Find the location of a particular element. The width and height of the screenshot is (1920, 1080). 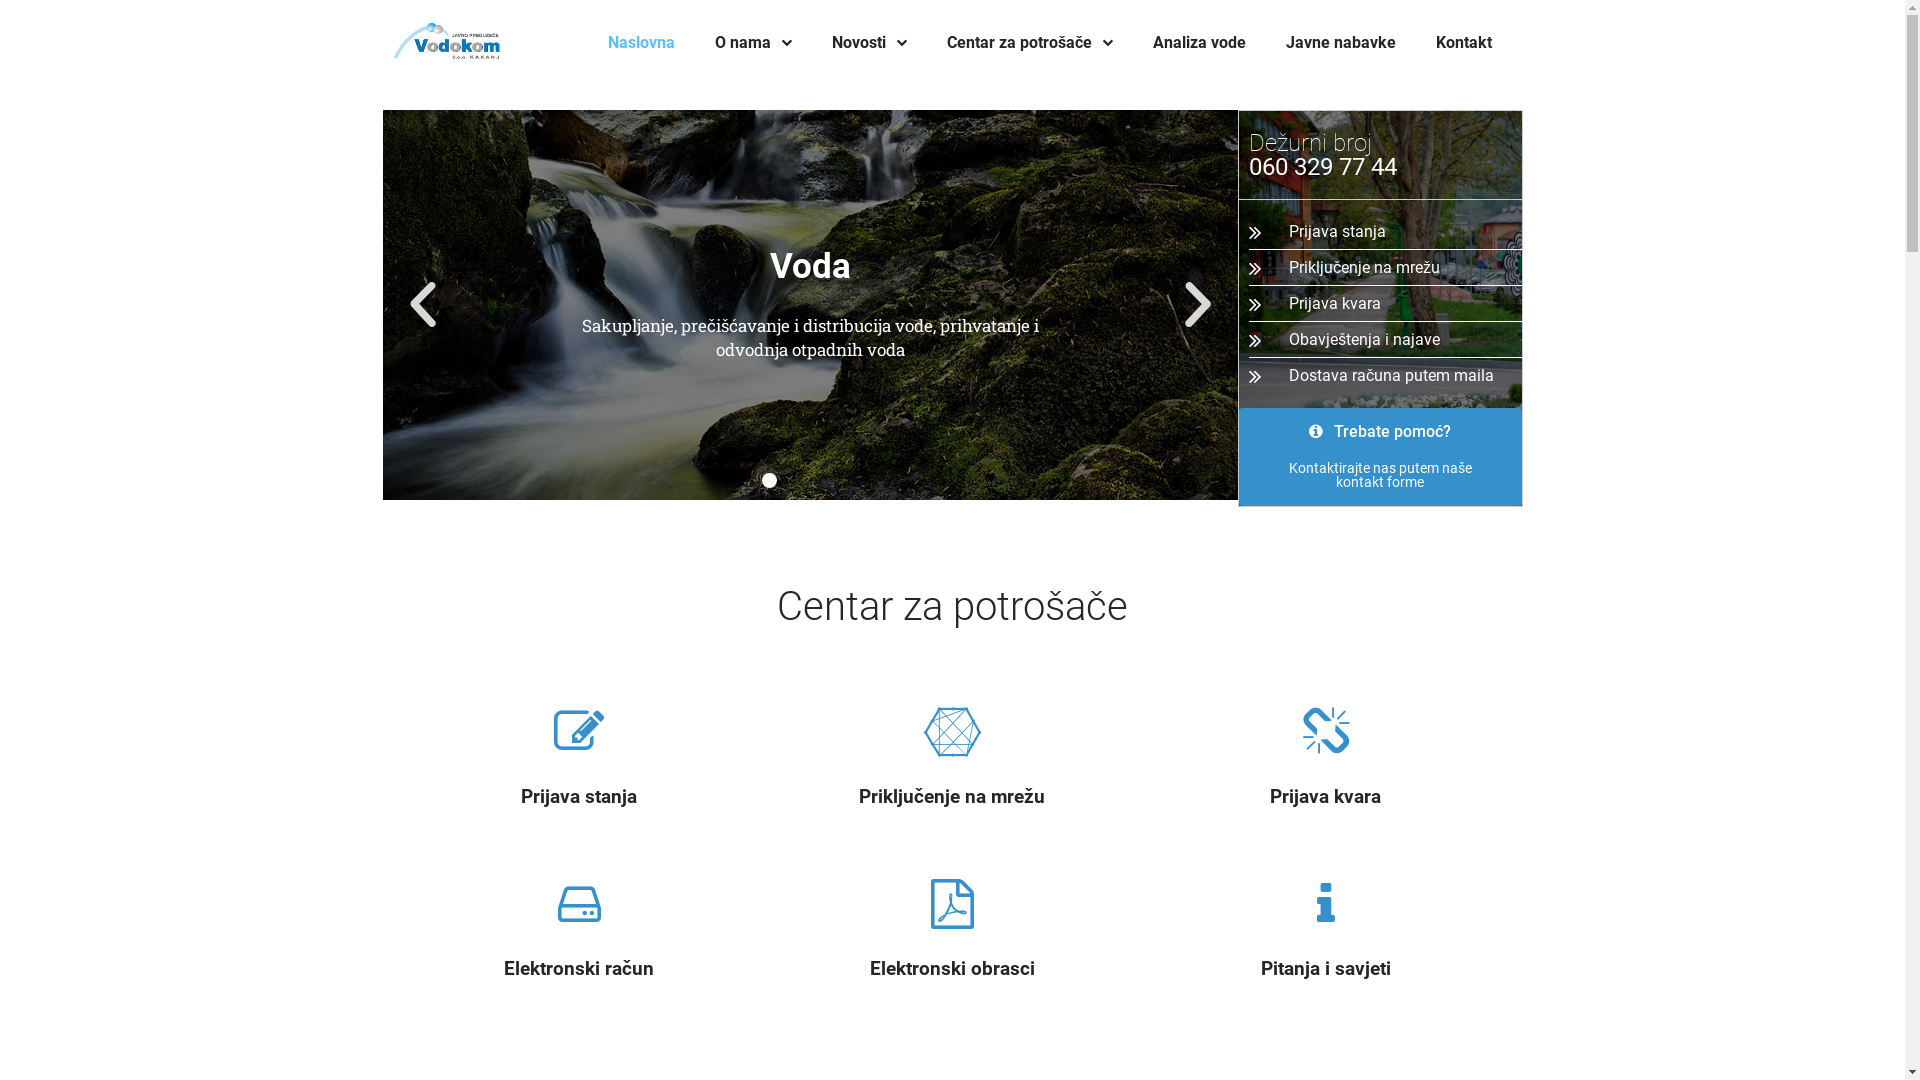

Analiza vode is located at coordinates (1200, 43).